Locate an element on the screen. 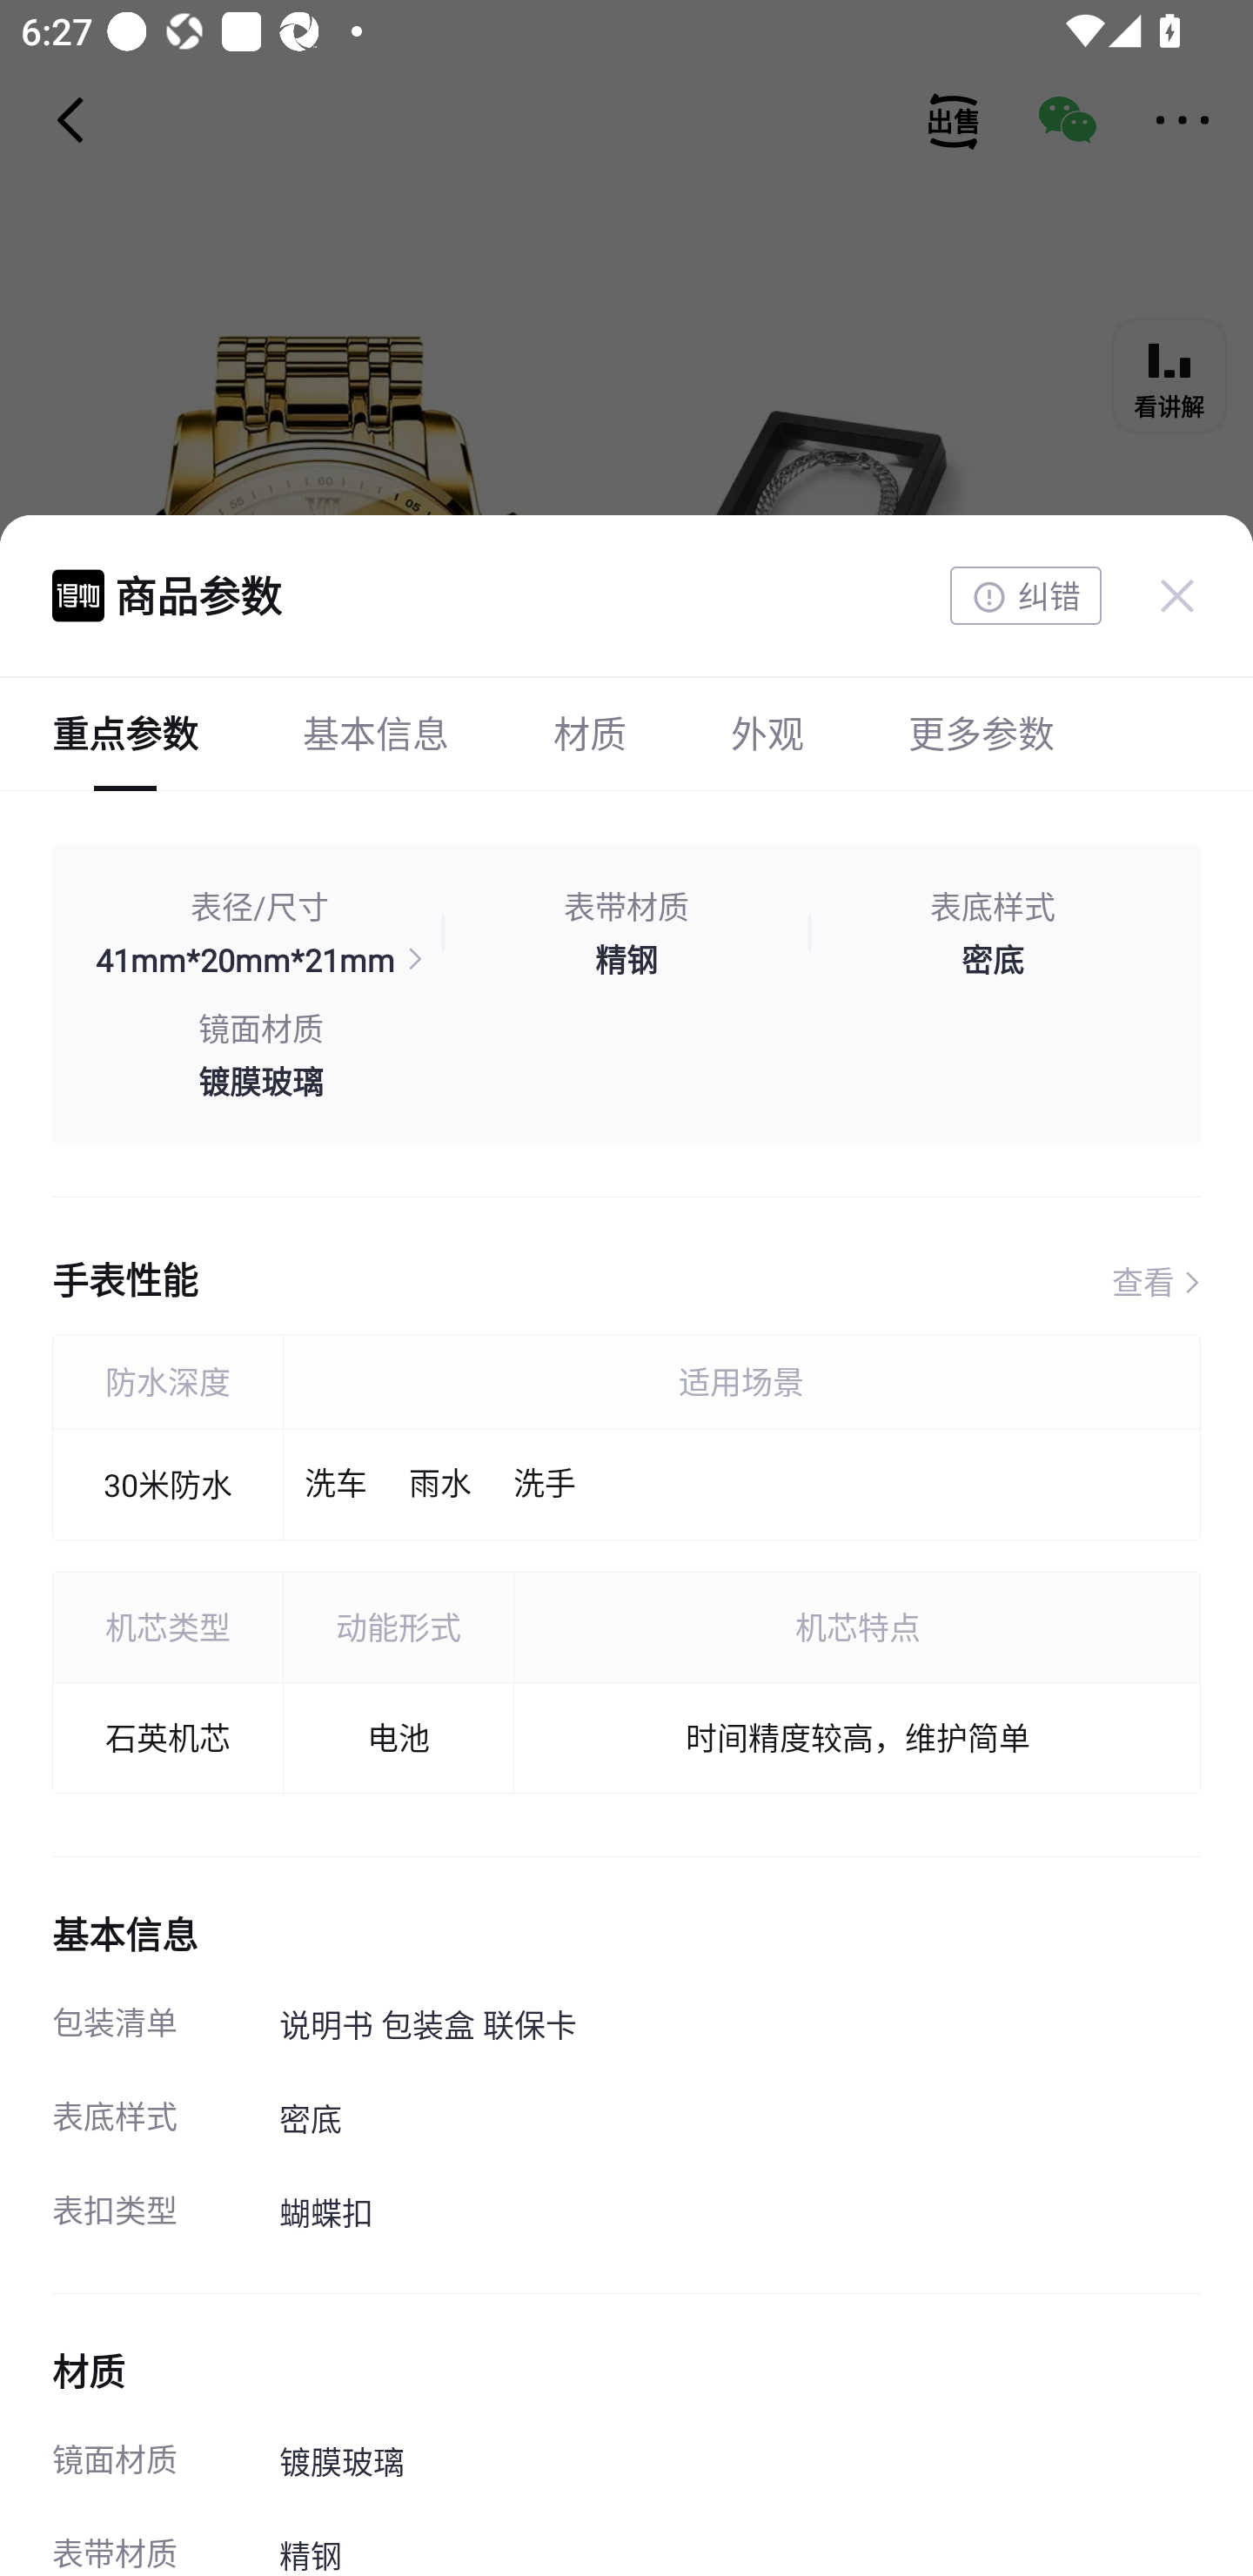  洗车 is located at coordinates (336, 1485).